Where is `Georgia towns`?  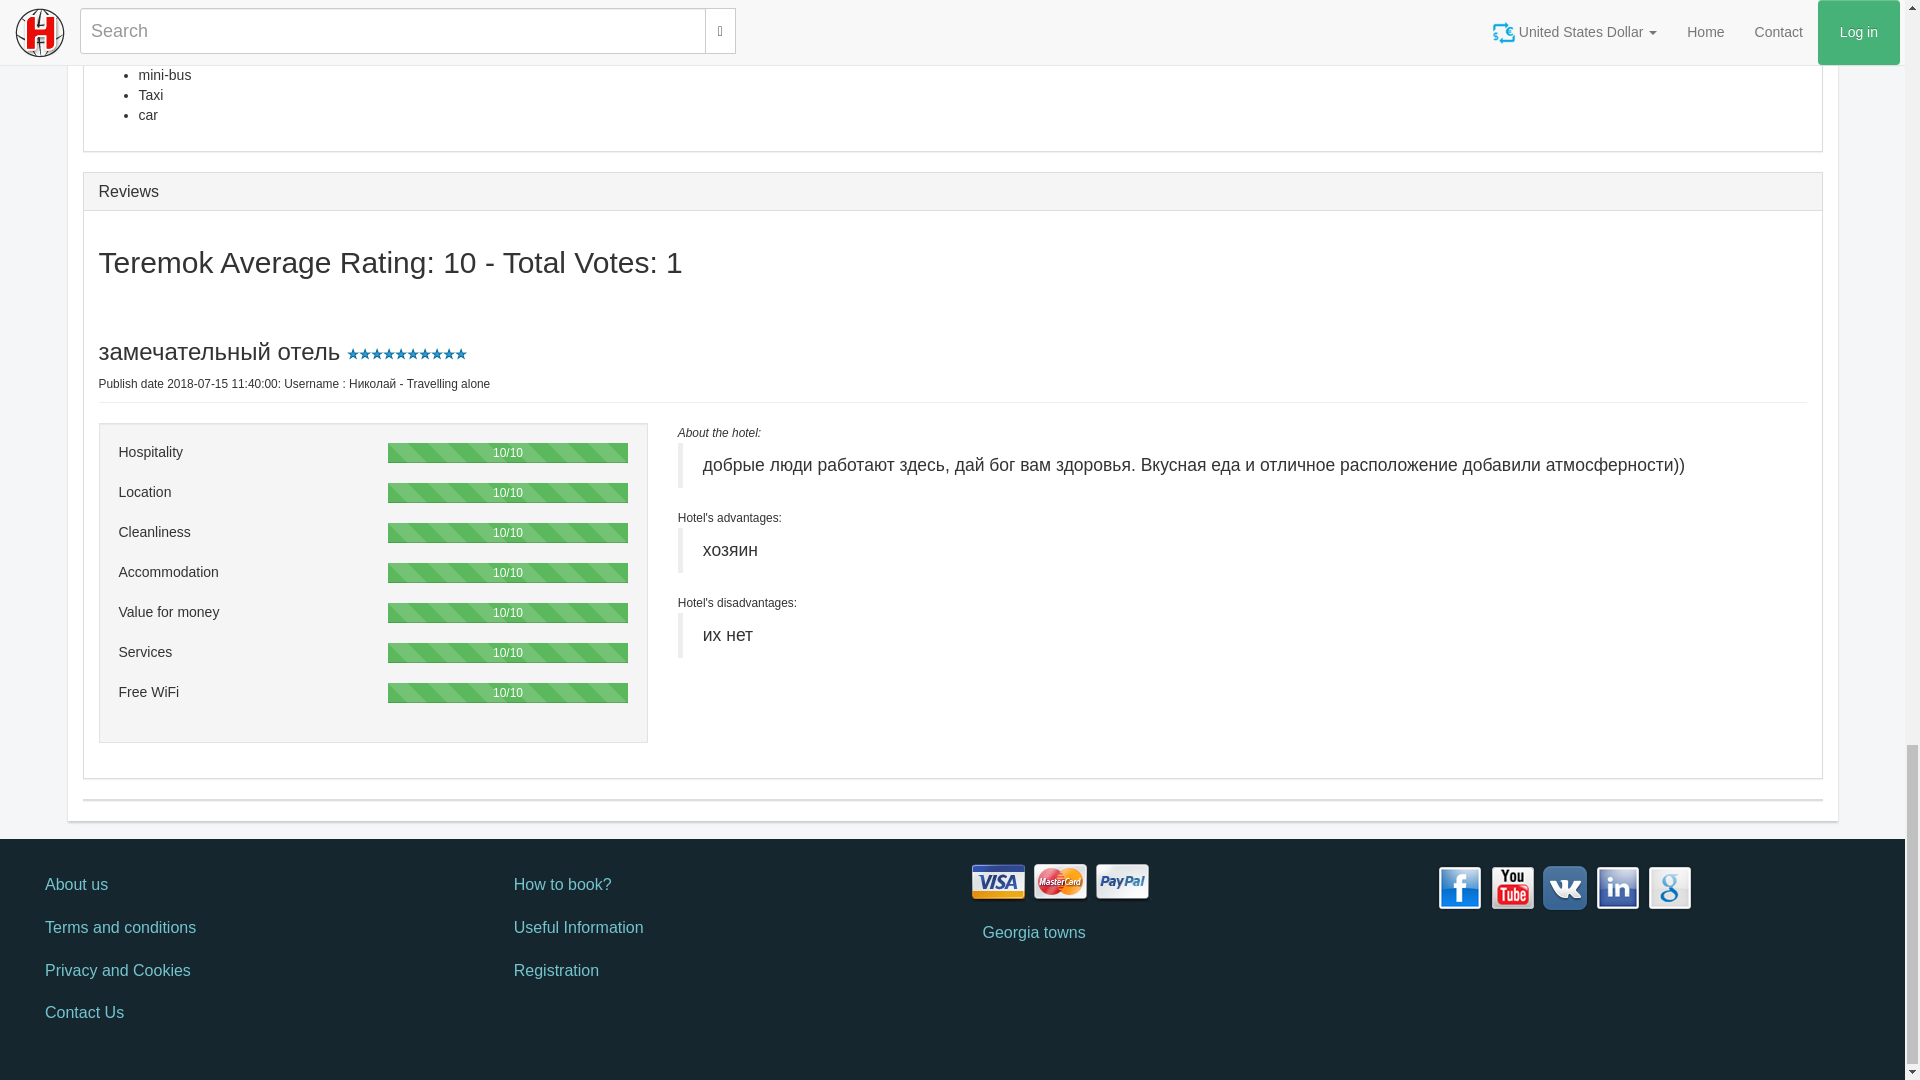 Georgia towns is located at coordinates (1187, 932).